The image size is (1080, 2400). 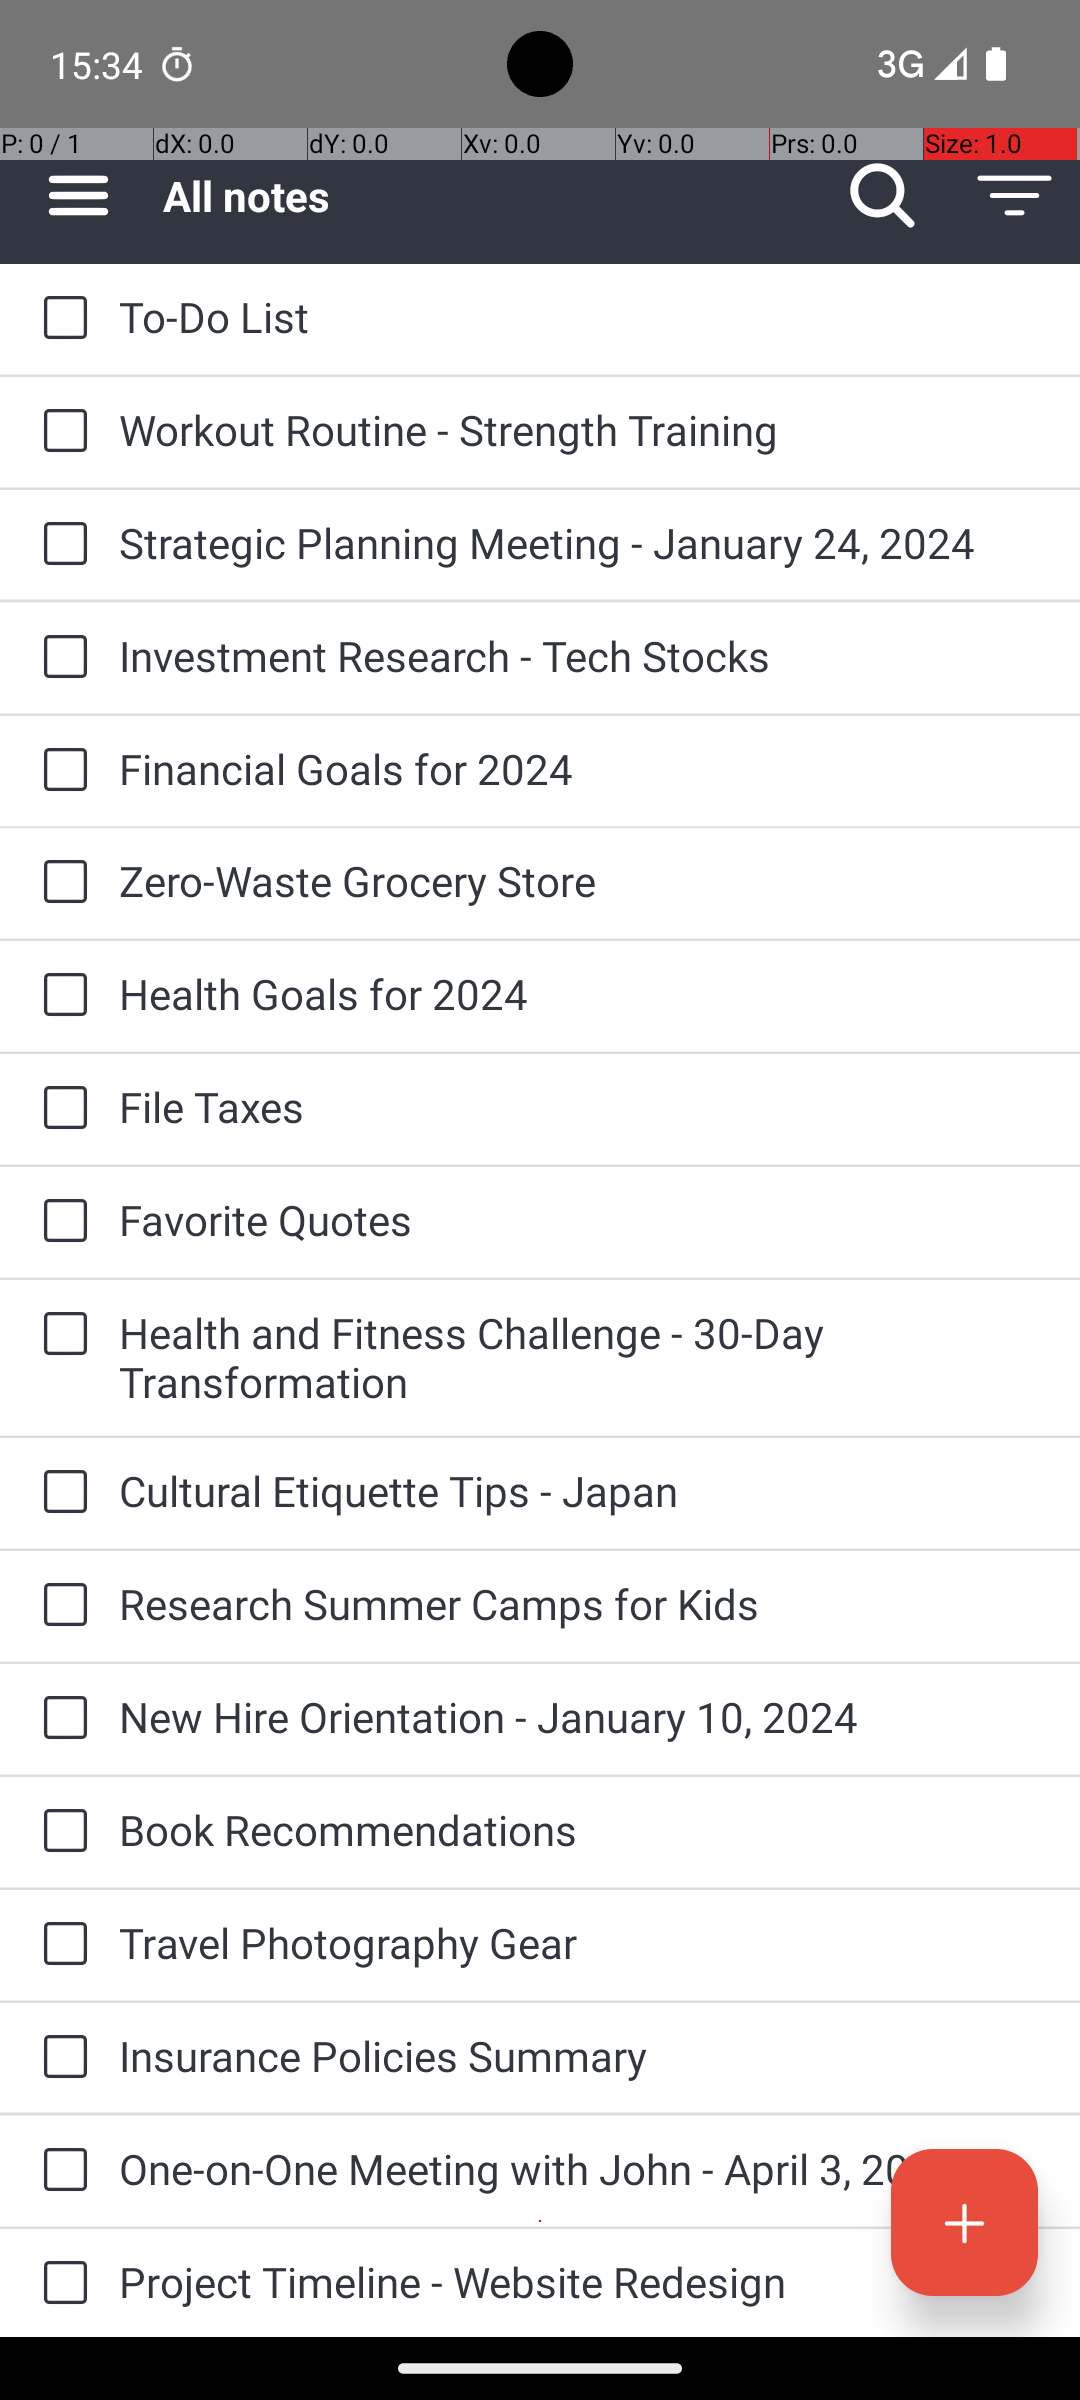 What do you see at coordinates (580, 1490) in the screenshot?
I see `Cultural Etiquette Tips - Japan` at bounding box center [580, 1490].